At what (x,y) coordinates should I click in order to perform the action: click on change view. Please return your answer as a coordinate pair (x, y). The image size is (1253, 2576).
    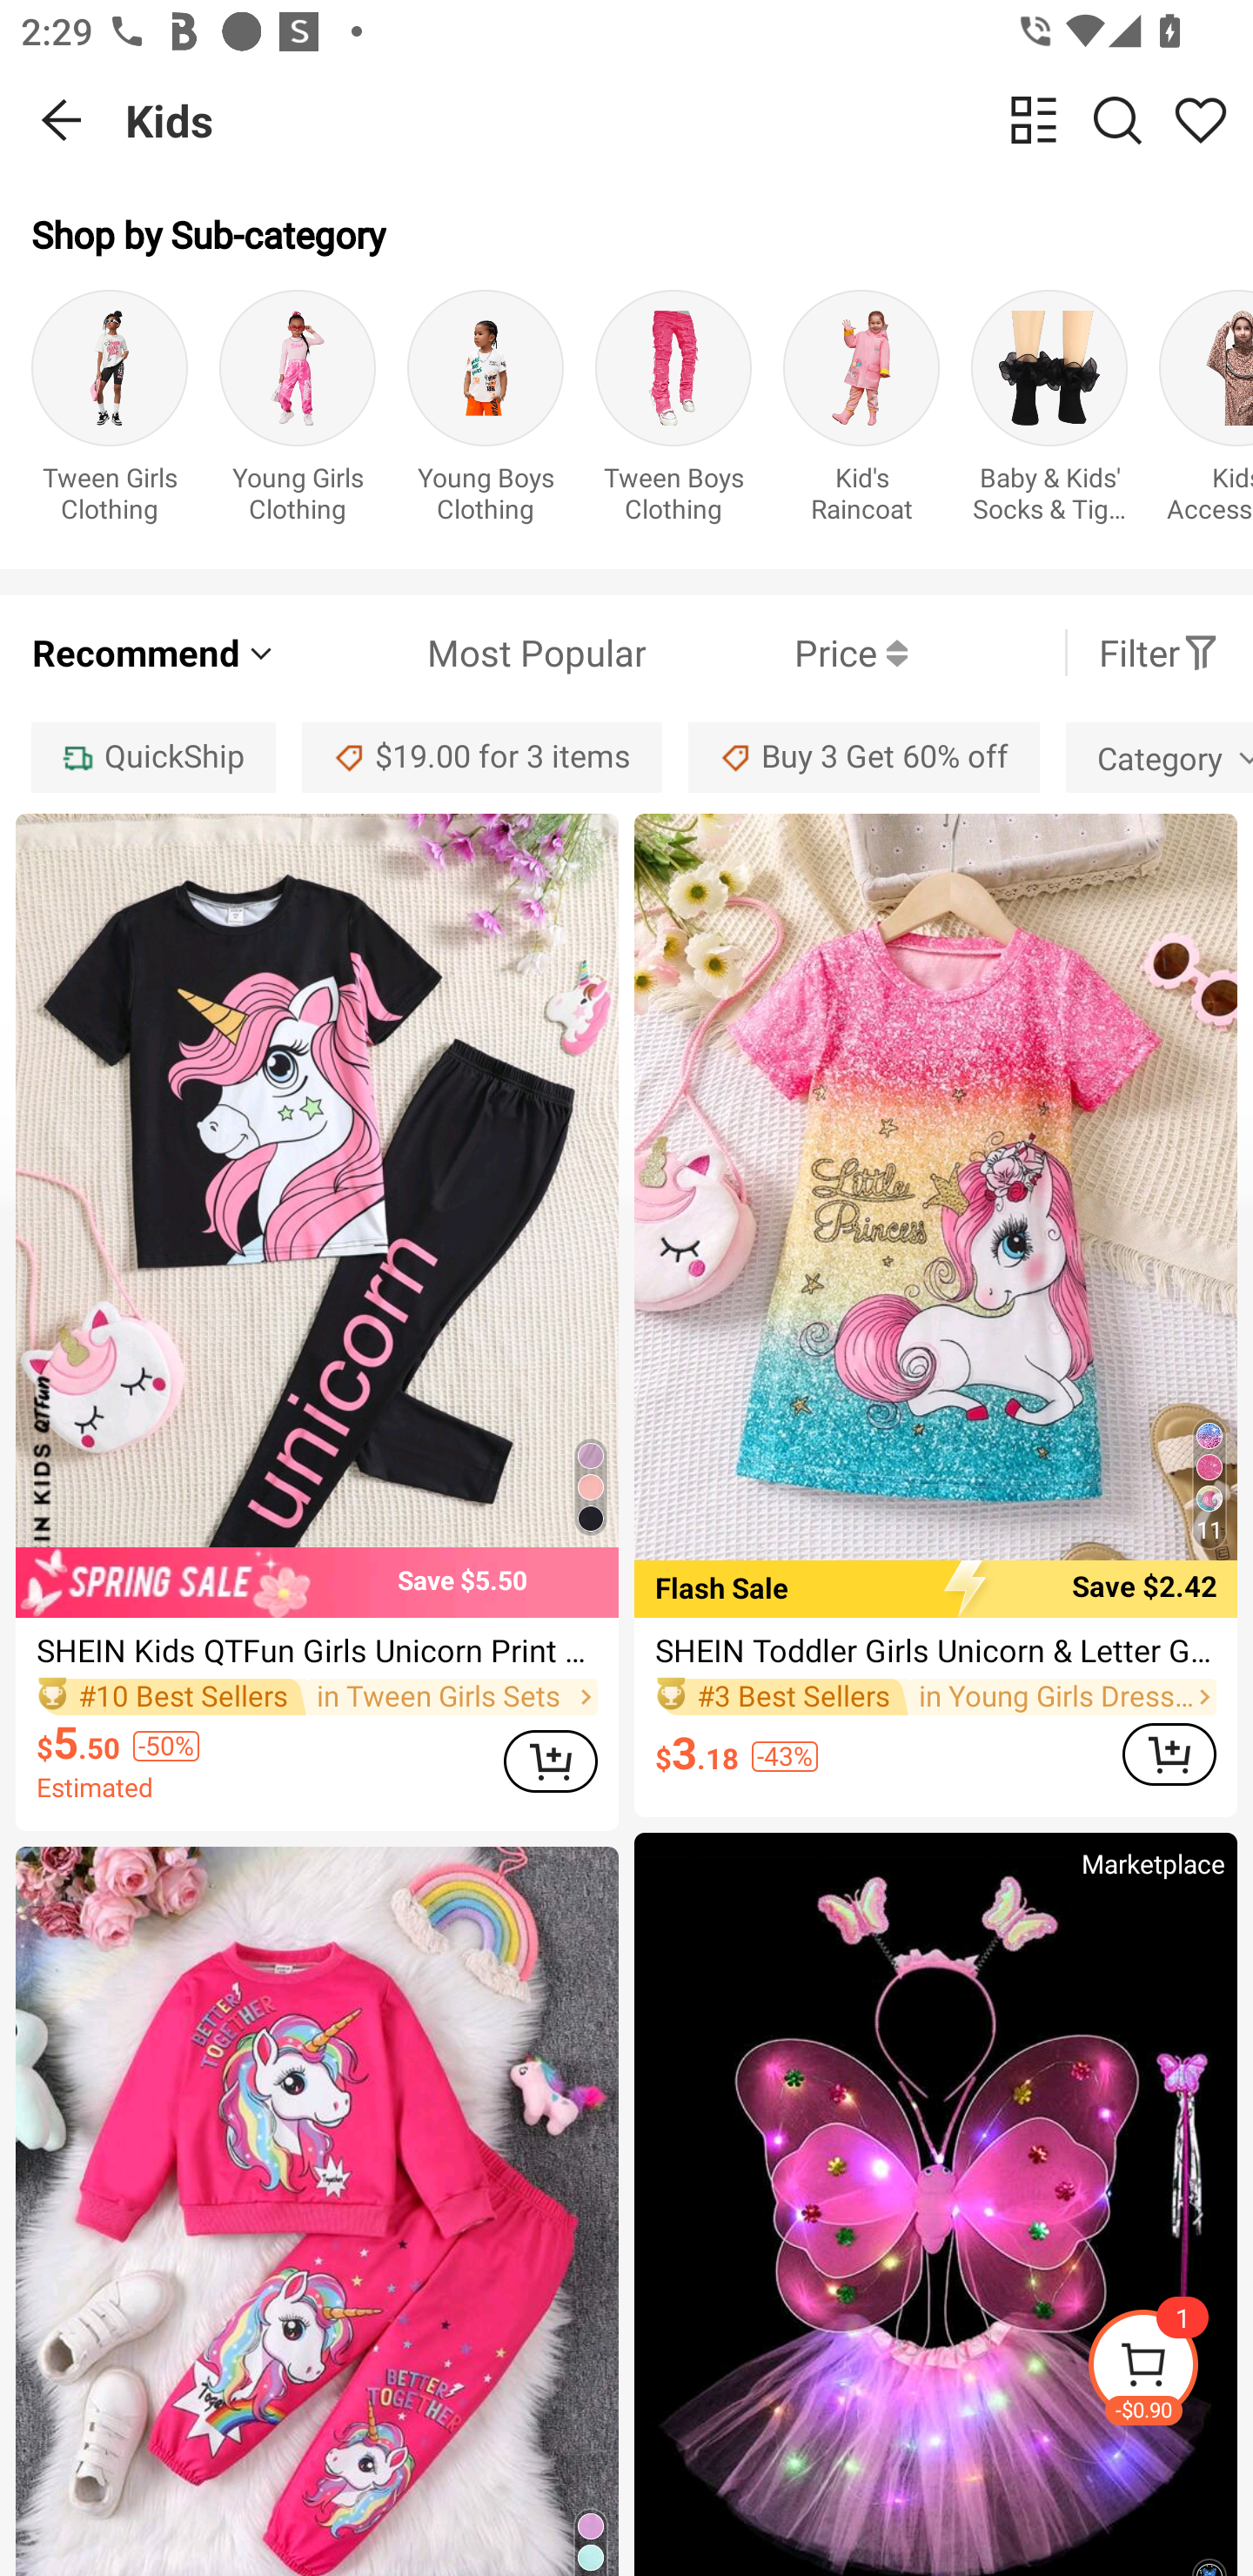
    Looking at the image, I should click on (1034, 119).